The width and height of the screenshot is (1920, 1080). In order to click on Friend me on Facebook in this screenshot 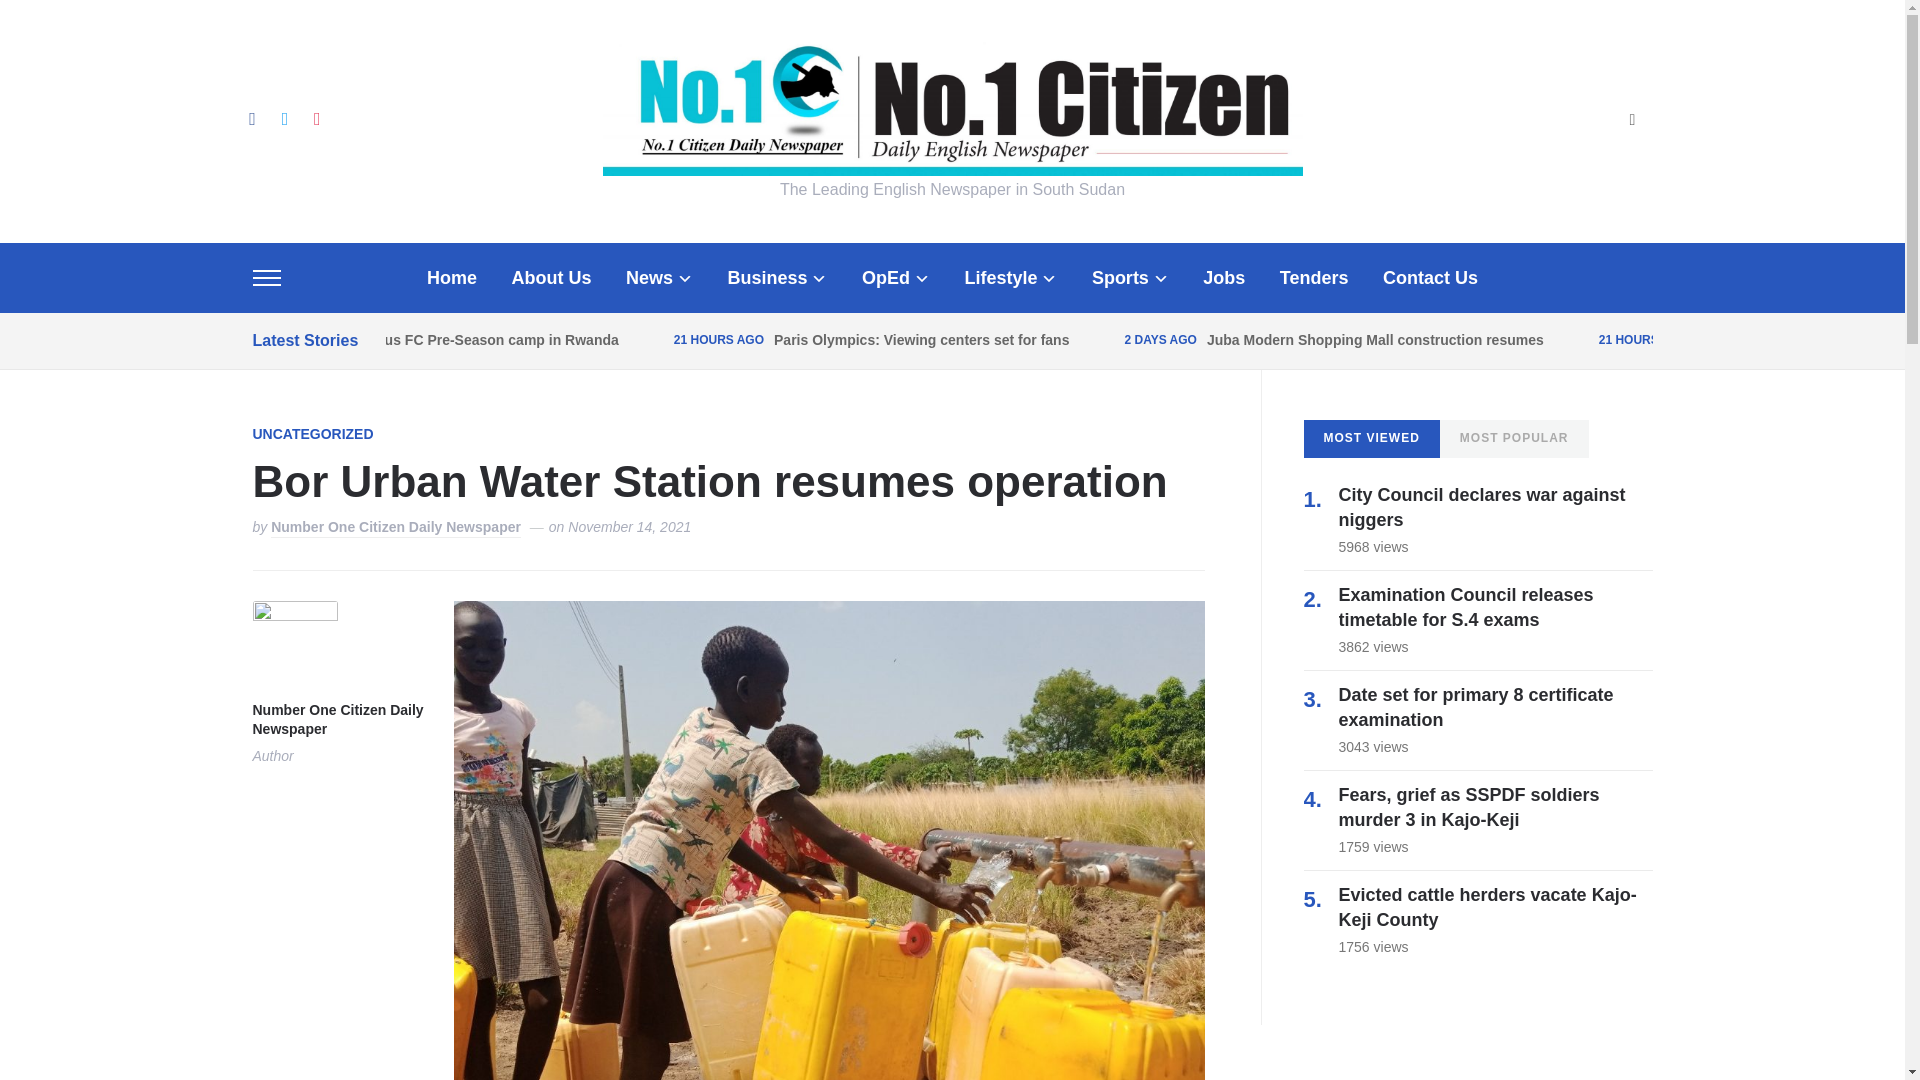, I will do `click(251, 118)`.